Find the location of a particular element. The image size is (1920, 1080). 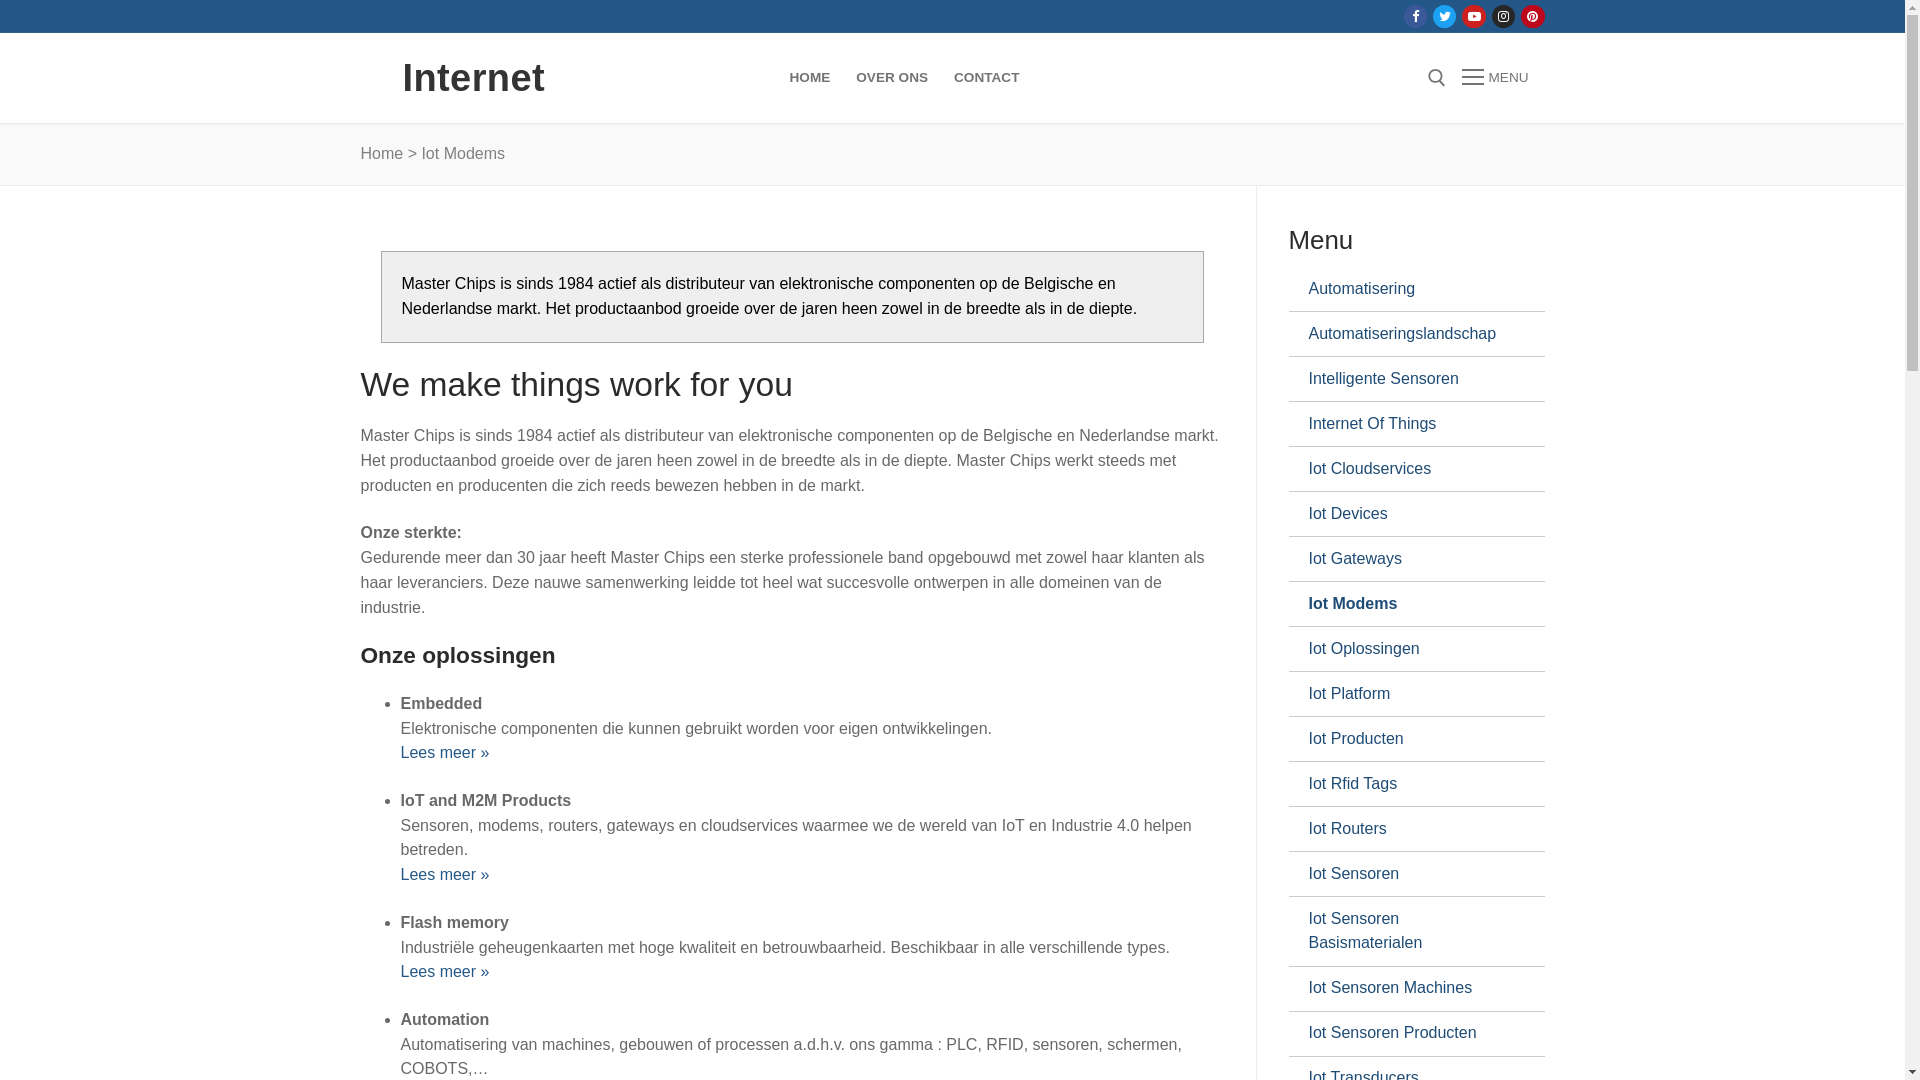

Youtube is located at coordinates (1474, 16).